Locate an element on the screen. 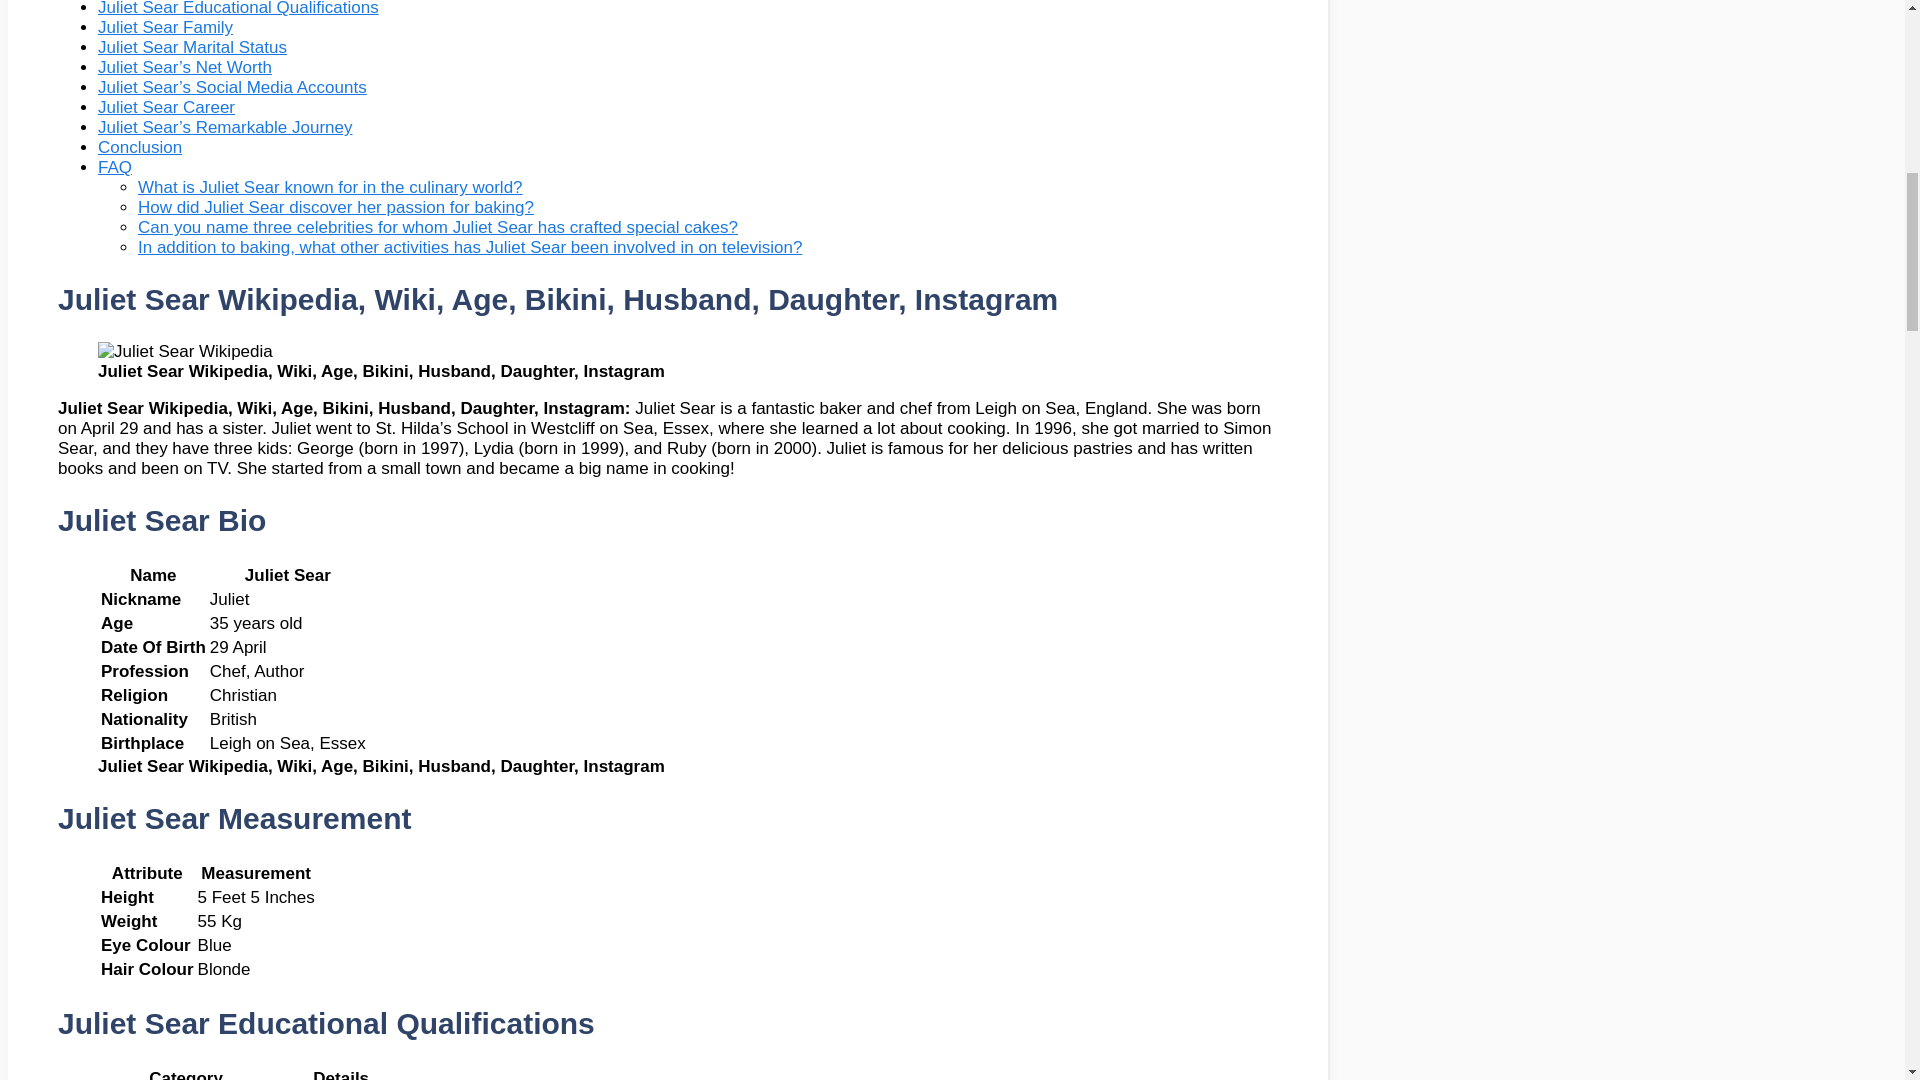 The image size is (1920, 1080). Juliet Sear Educational Qualifications is located at coordinates (238, 8).